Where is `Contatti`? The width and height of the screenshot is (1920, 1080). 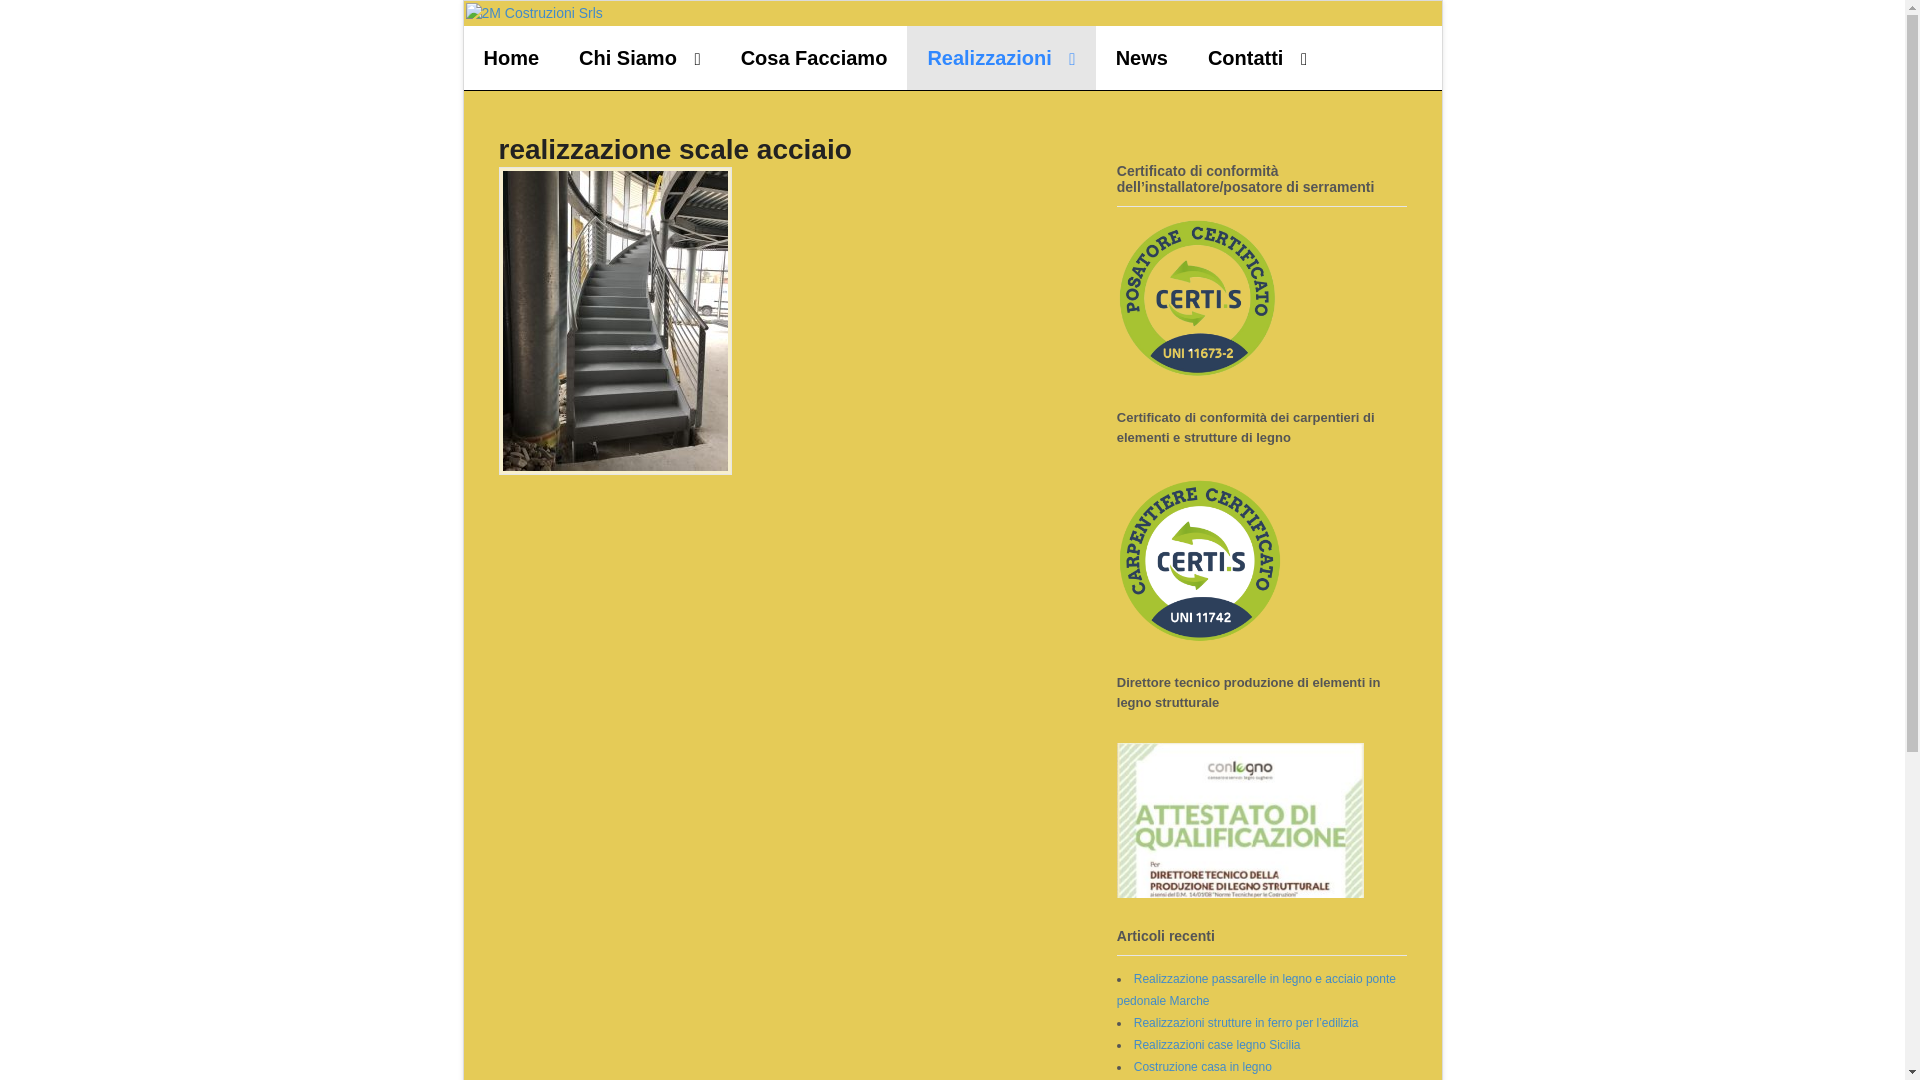 Contatti is located at coordinates (1258, 58).